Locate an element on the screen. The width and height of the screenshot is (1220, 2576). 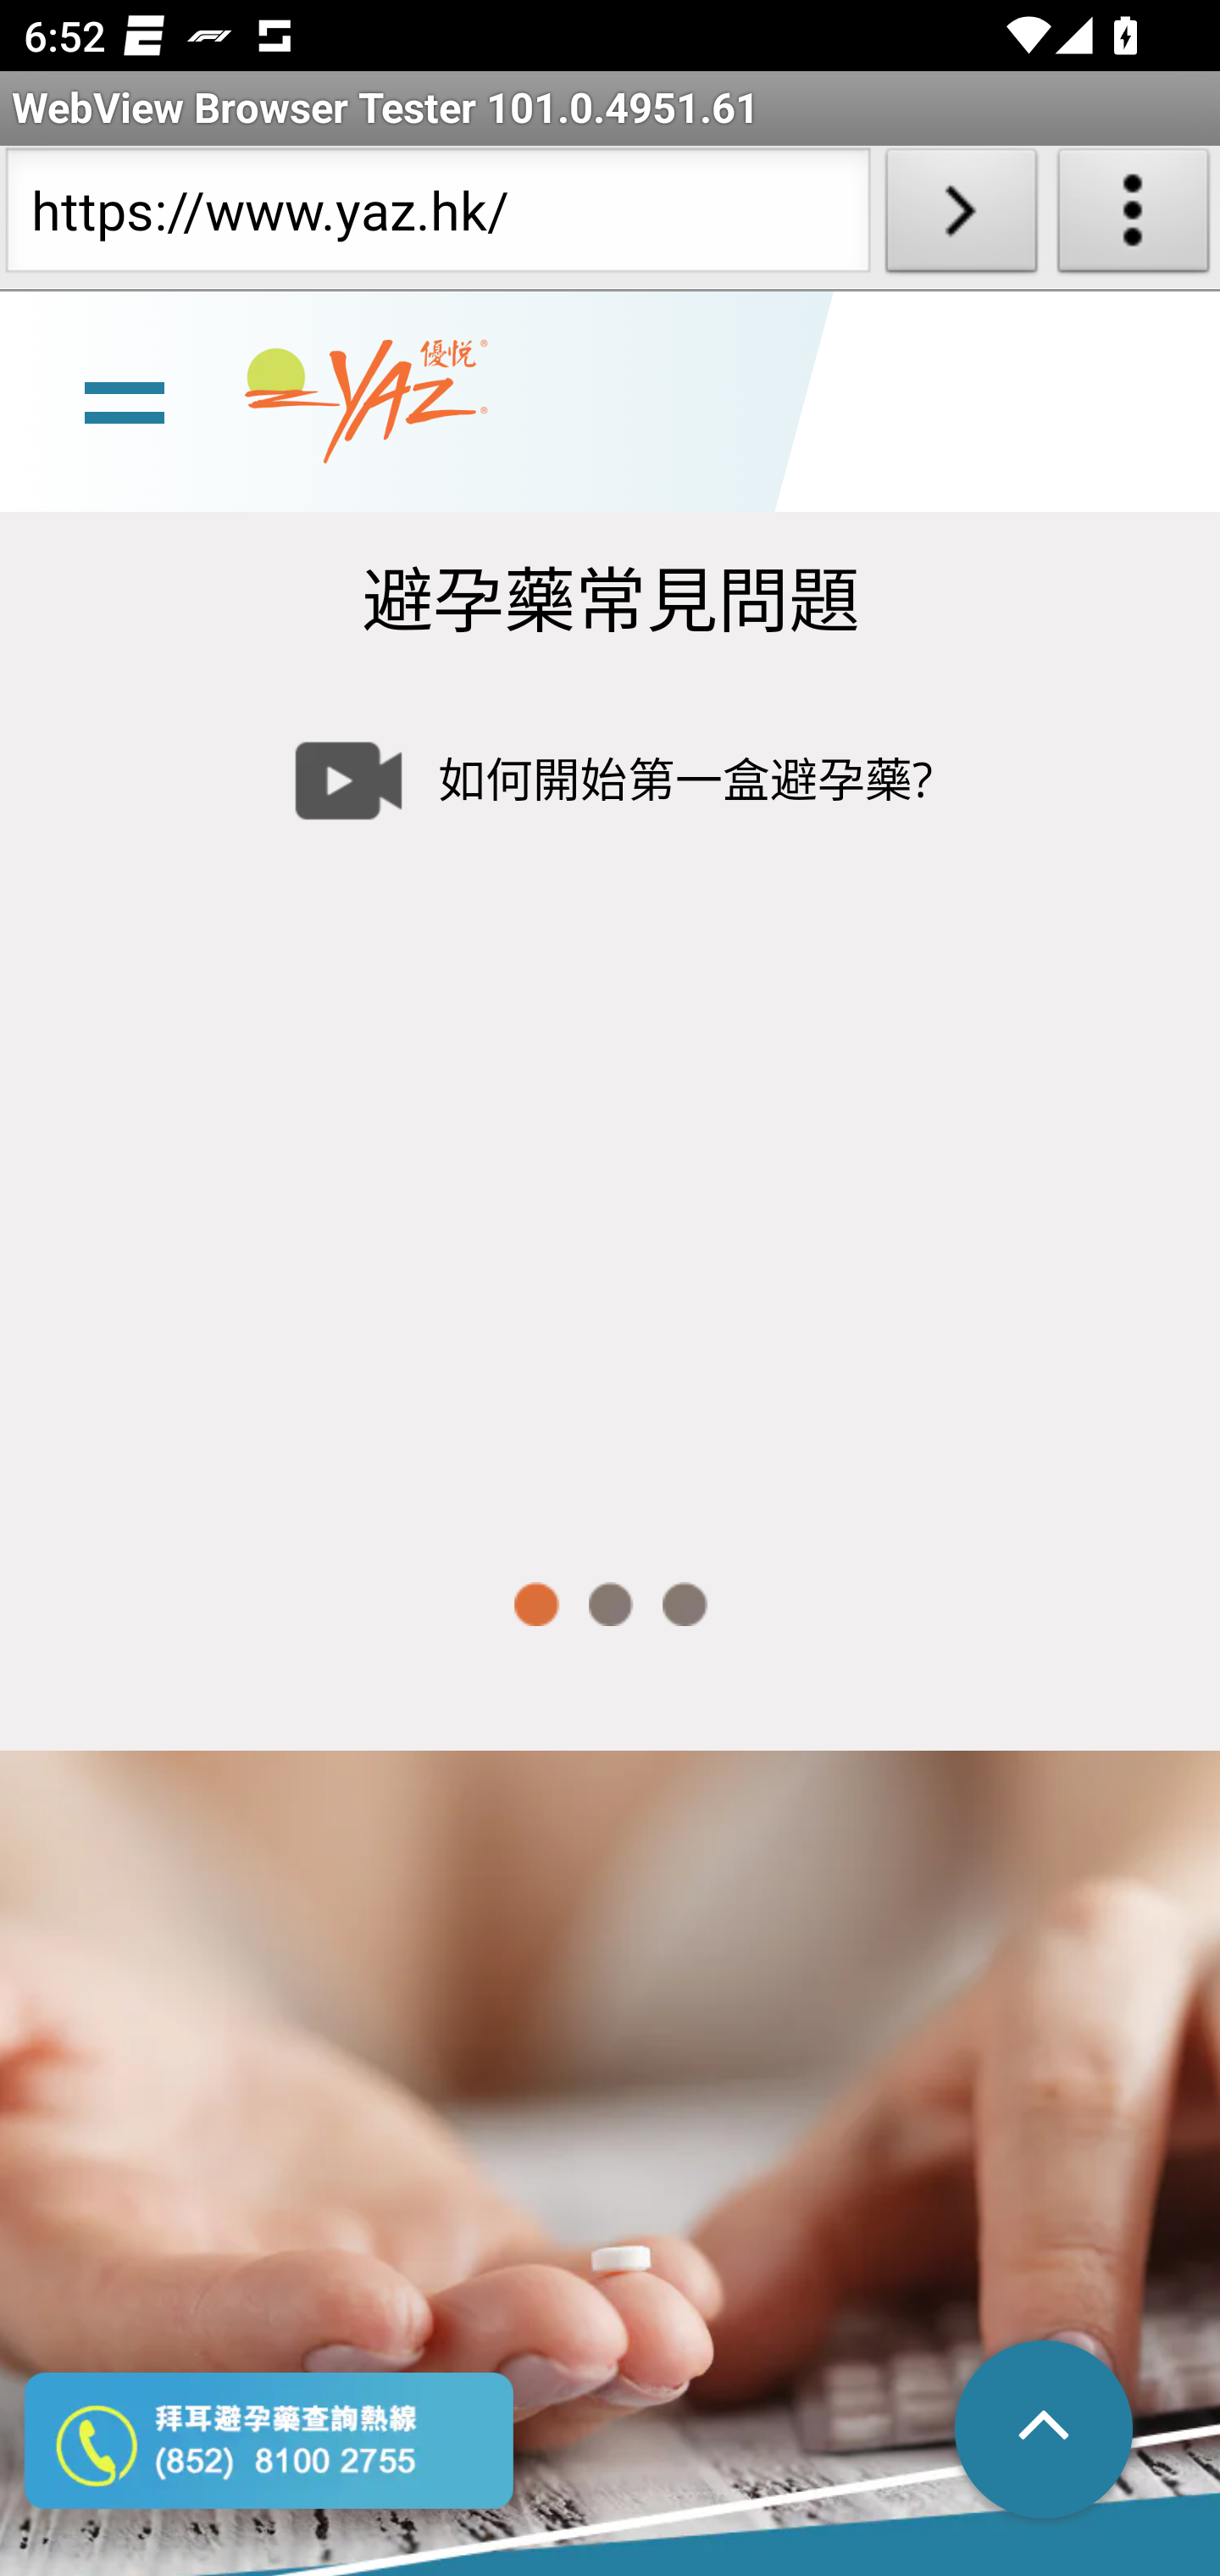
Load URL is located at coordinates (961, 217).